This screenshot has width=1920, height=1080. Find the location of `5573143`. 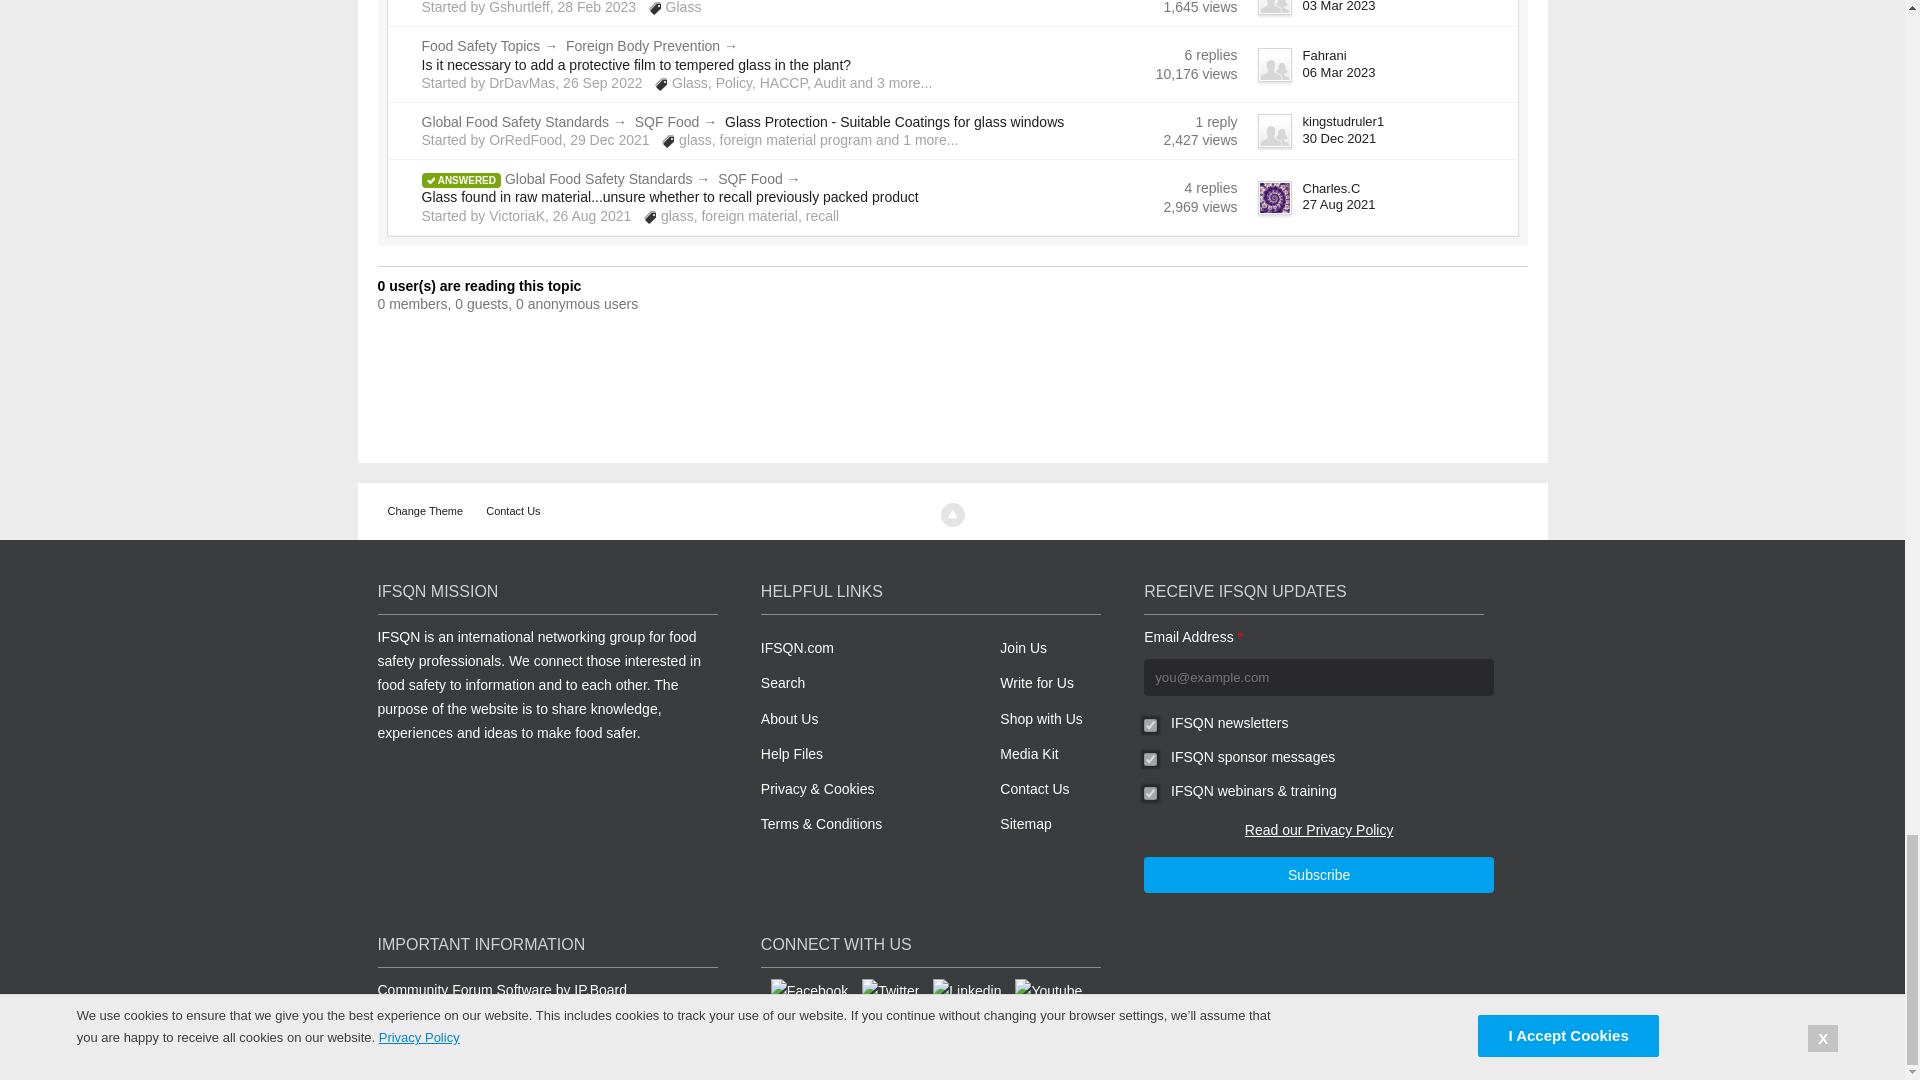

5573143 is located at coordinates (1150, 758).